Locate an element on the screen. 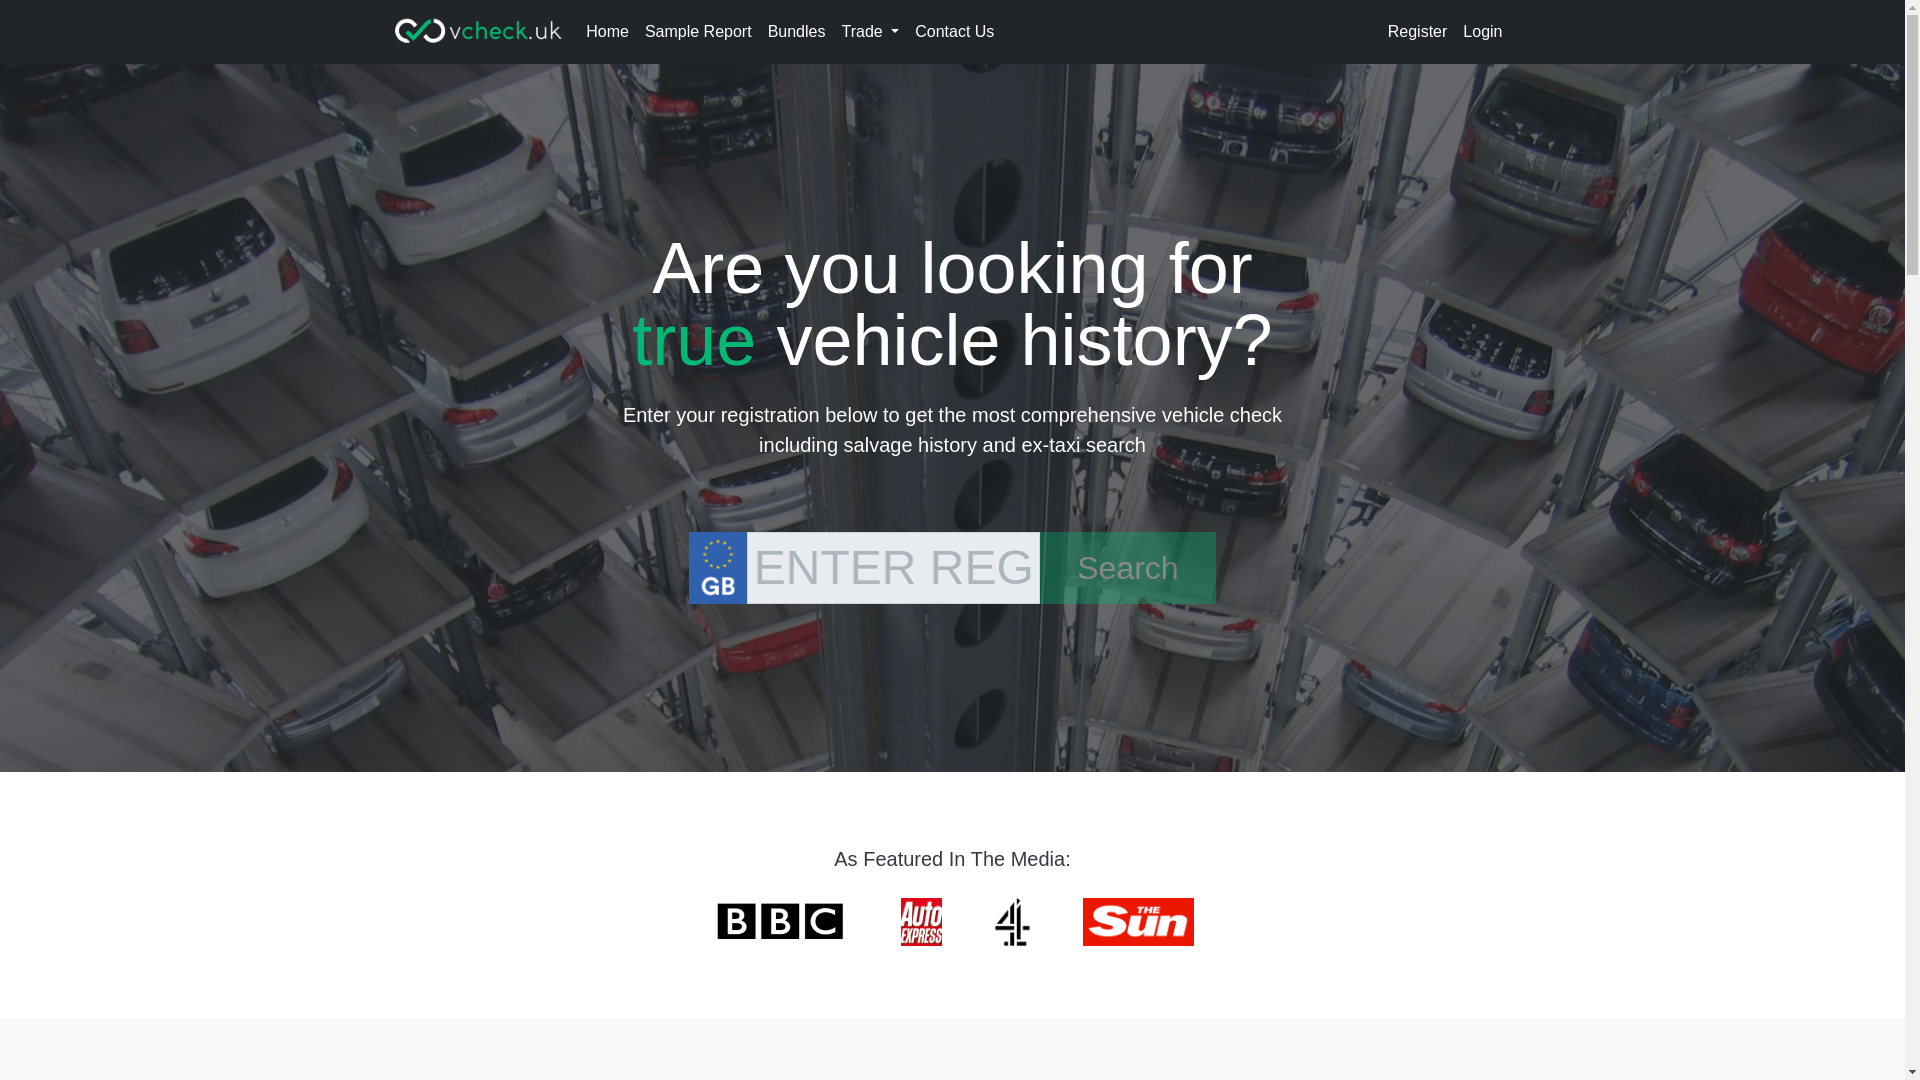 Image resolution: width=1920 pixels, height=1080 pixels. Sample Report is located at coordinates (698, 31).